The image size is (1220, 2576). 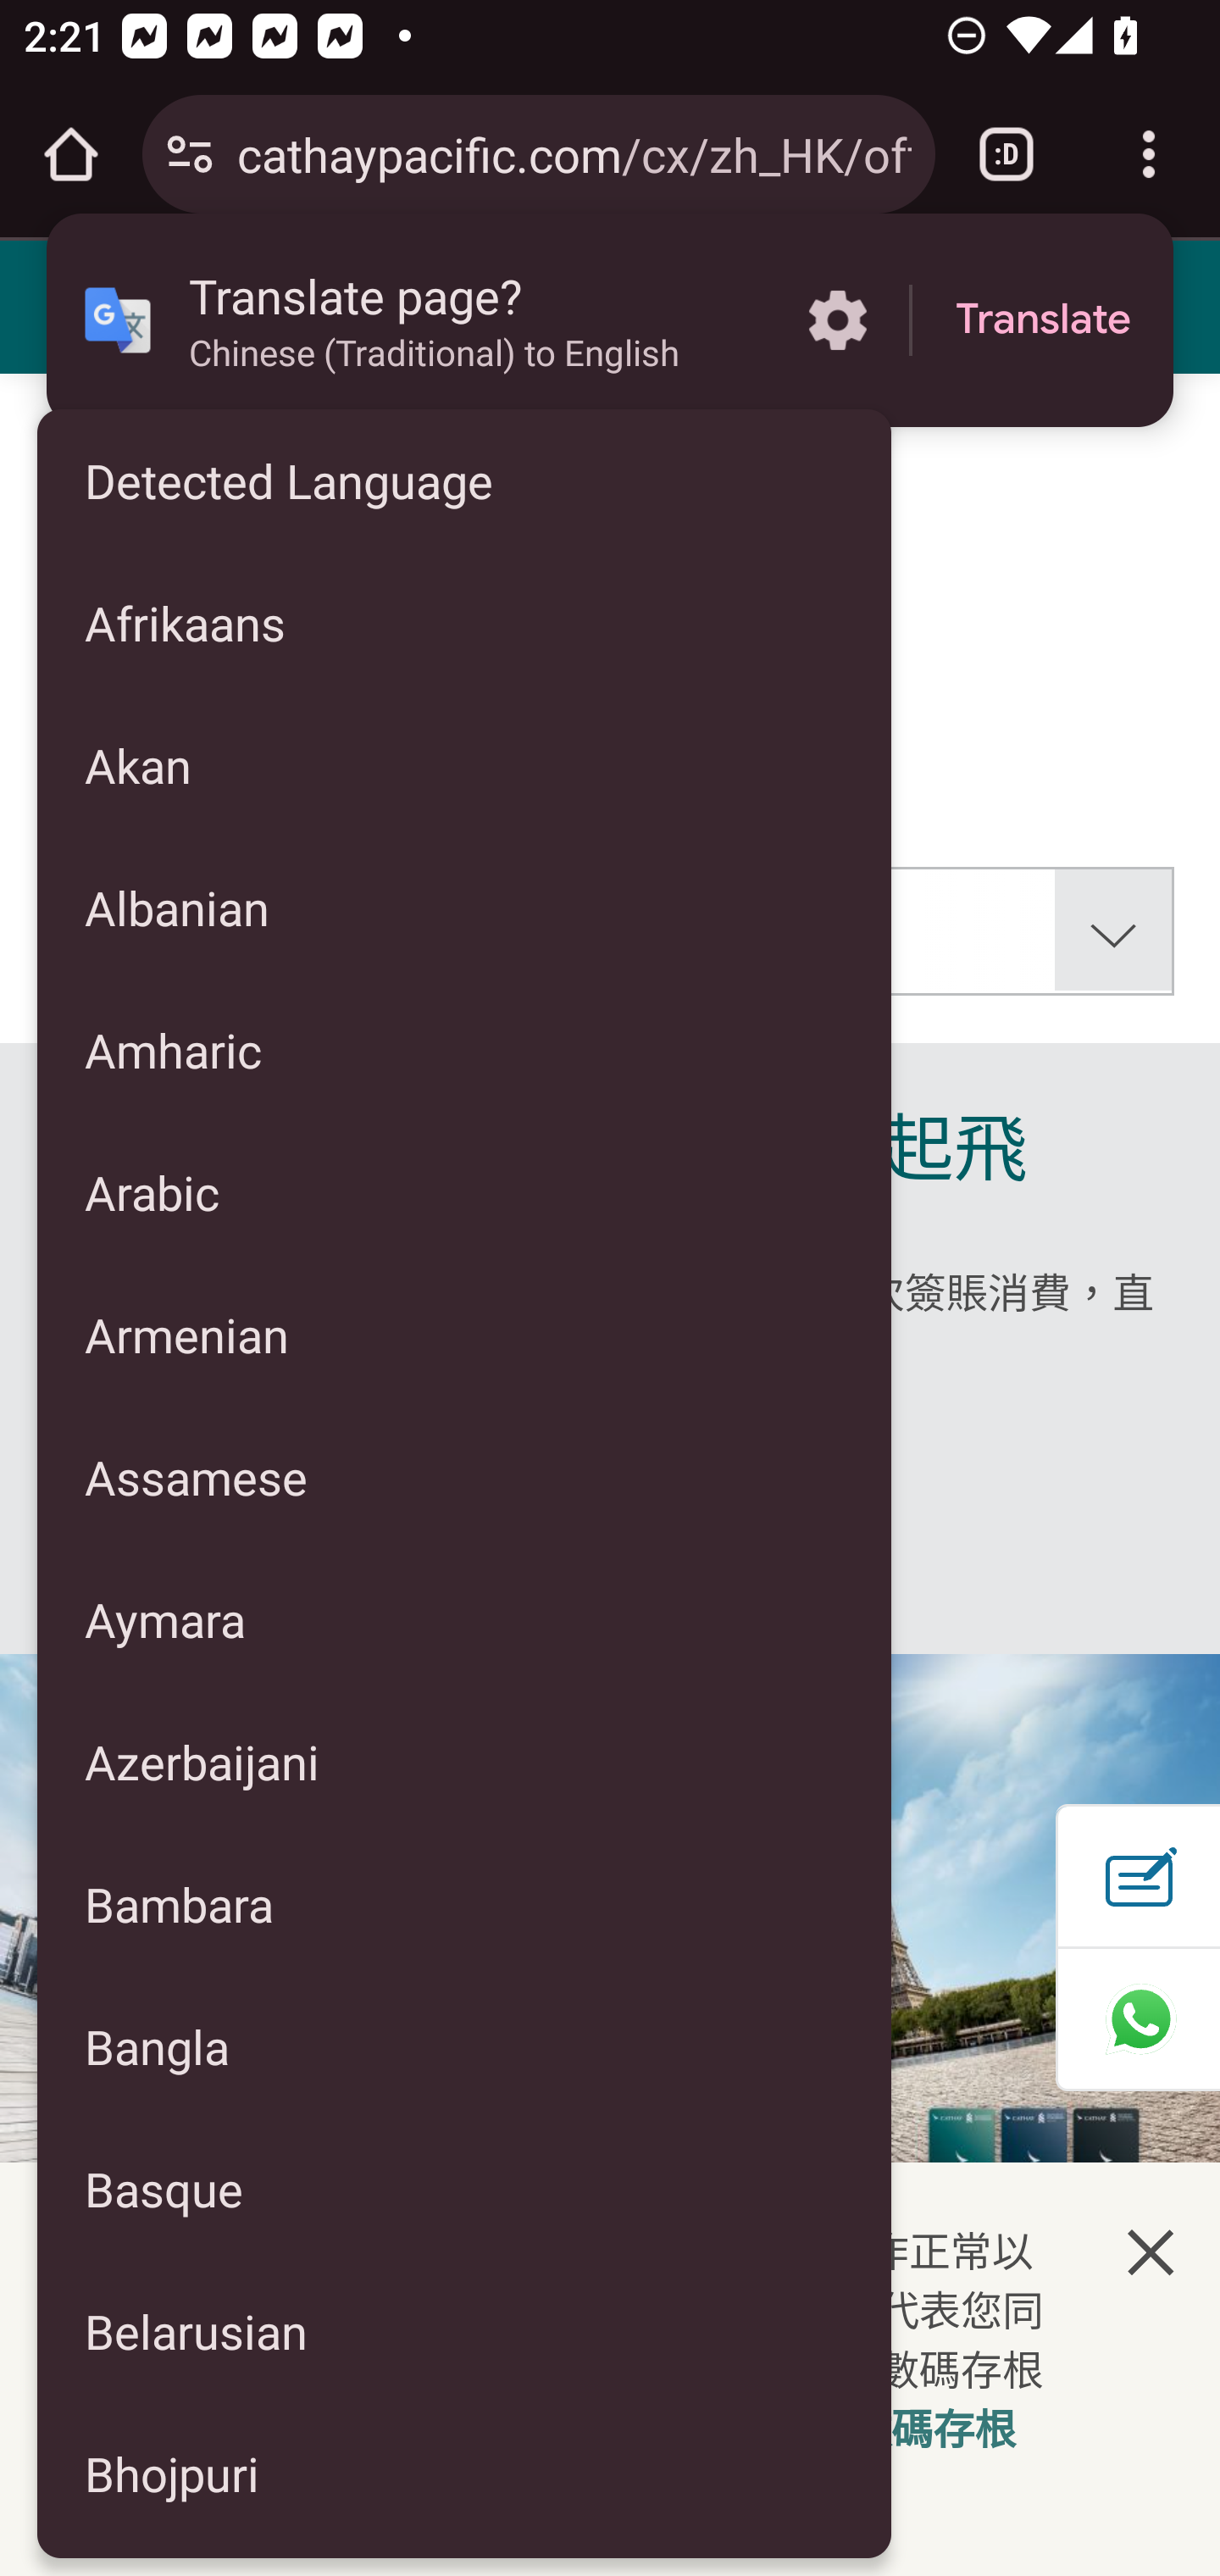 I want to click on Amharic, so click(x=464, y=1049).